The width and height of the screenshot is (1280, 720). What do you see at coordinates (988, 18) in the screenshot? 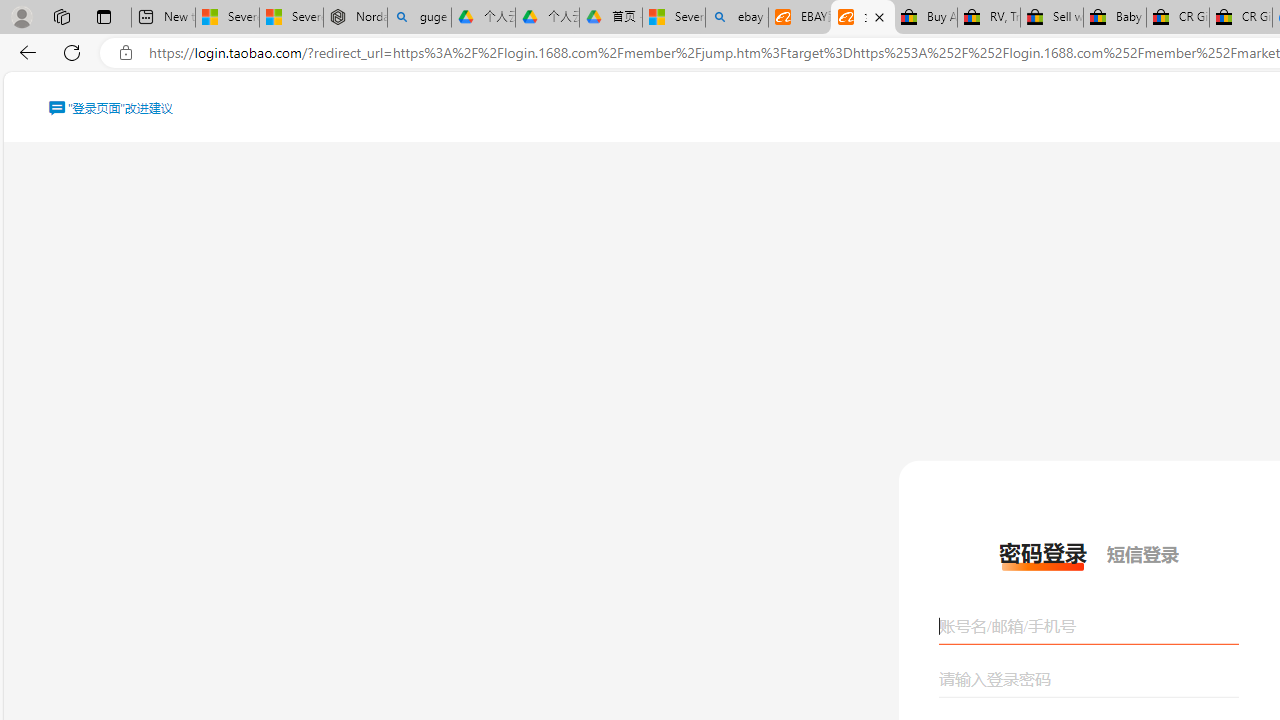
I see `RV, Trailer & Camper Steps & Ladders for sale | eBay` at bounding box center [988, 18].